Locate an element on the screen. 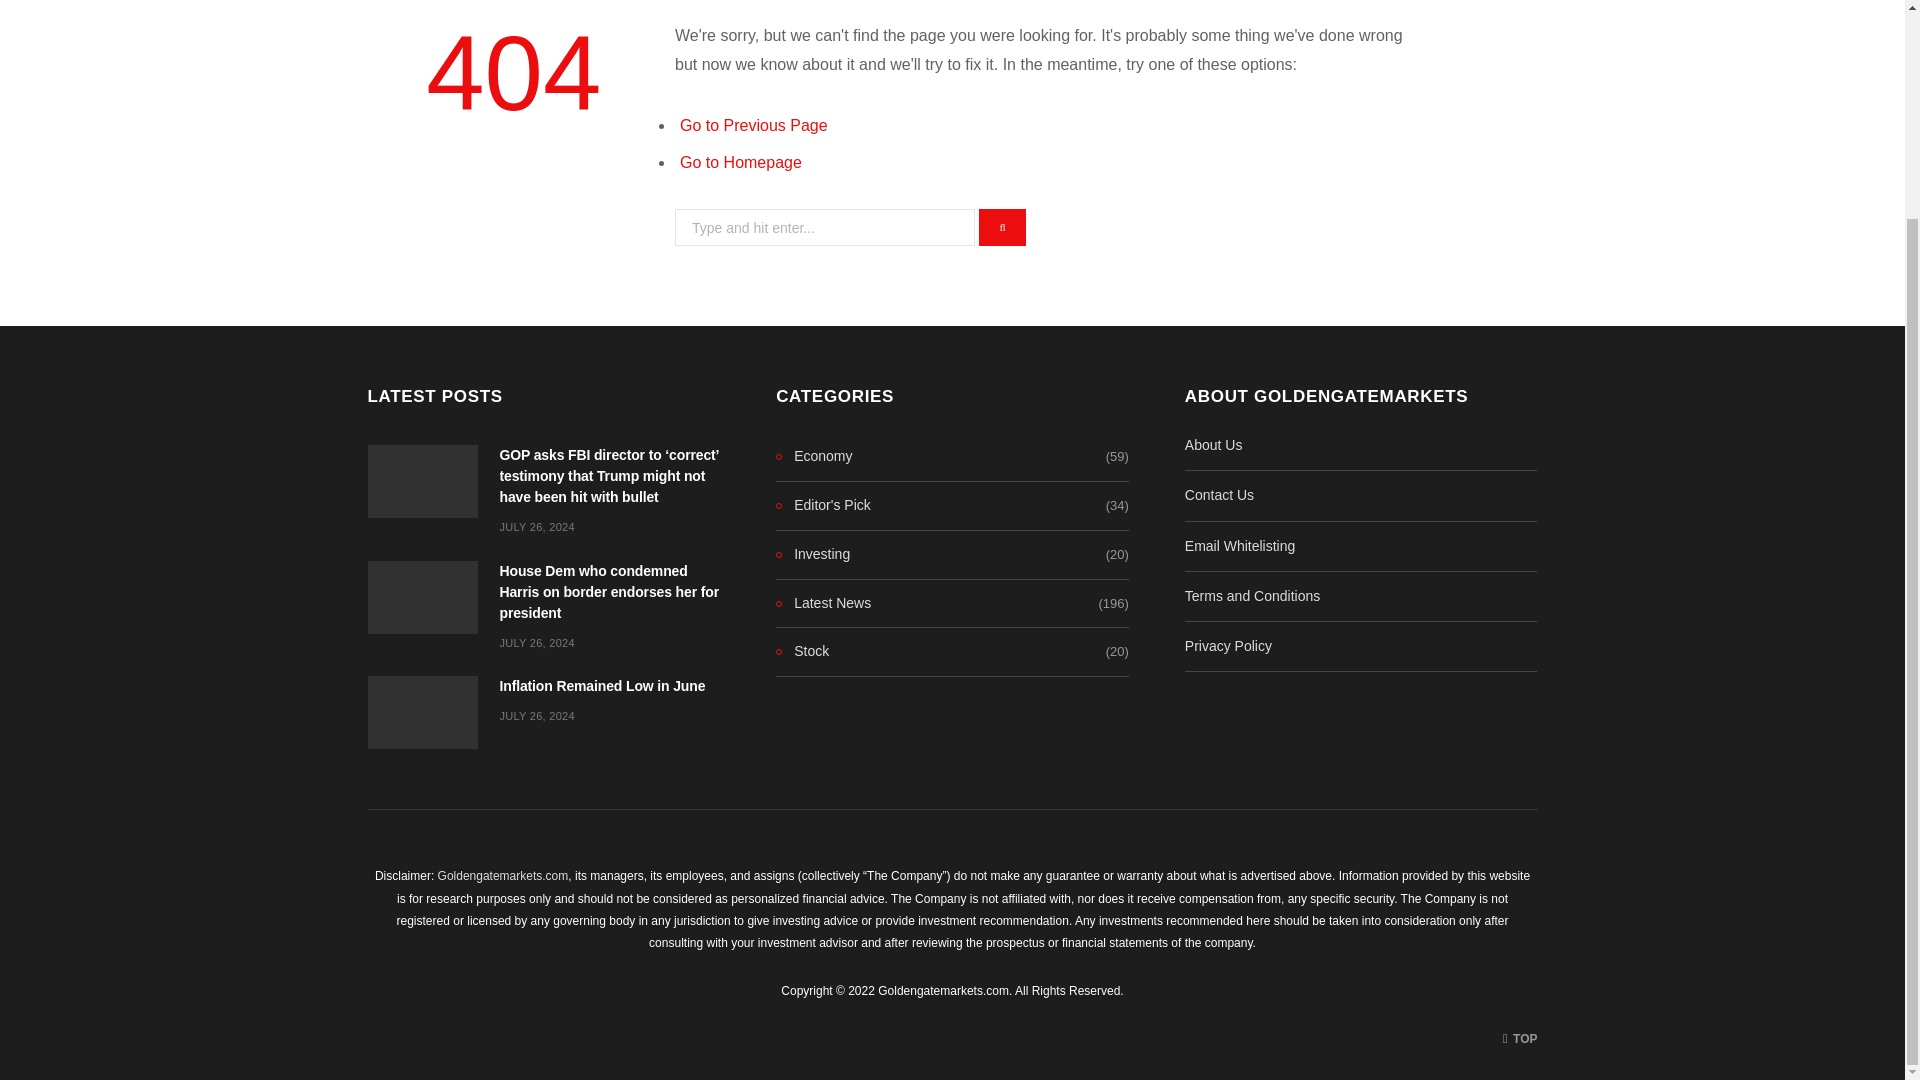  About Us is located at coordinates (1213, 444).